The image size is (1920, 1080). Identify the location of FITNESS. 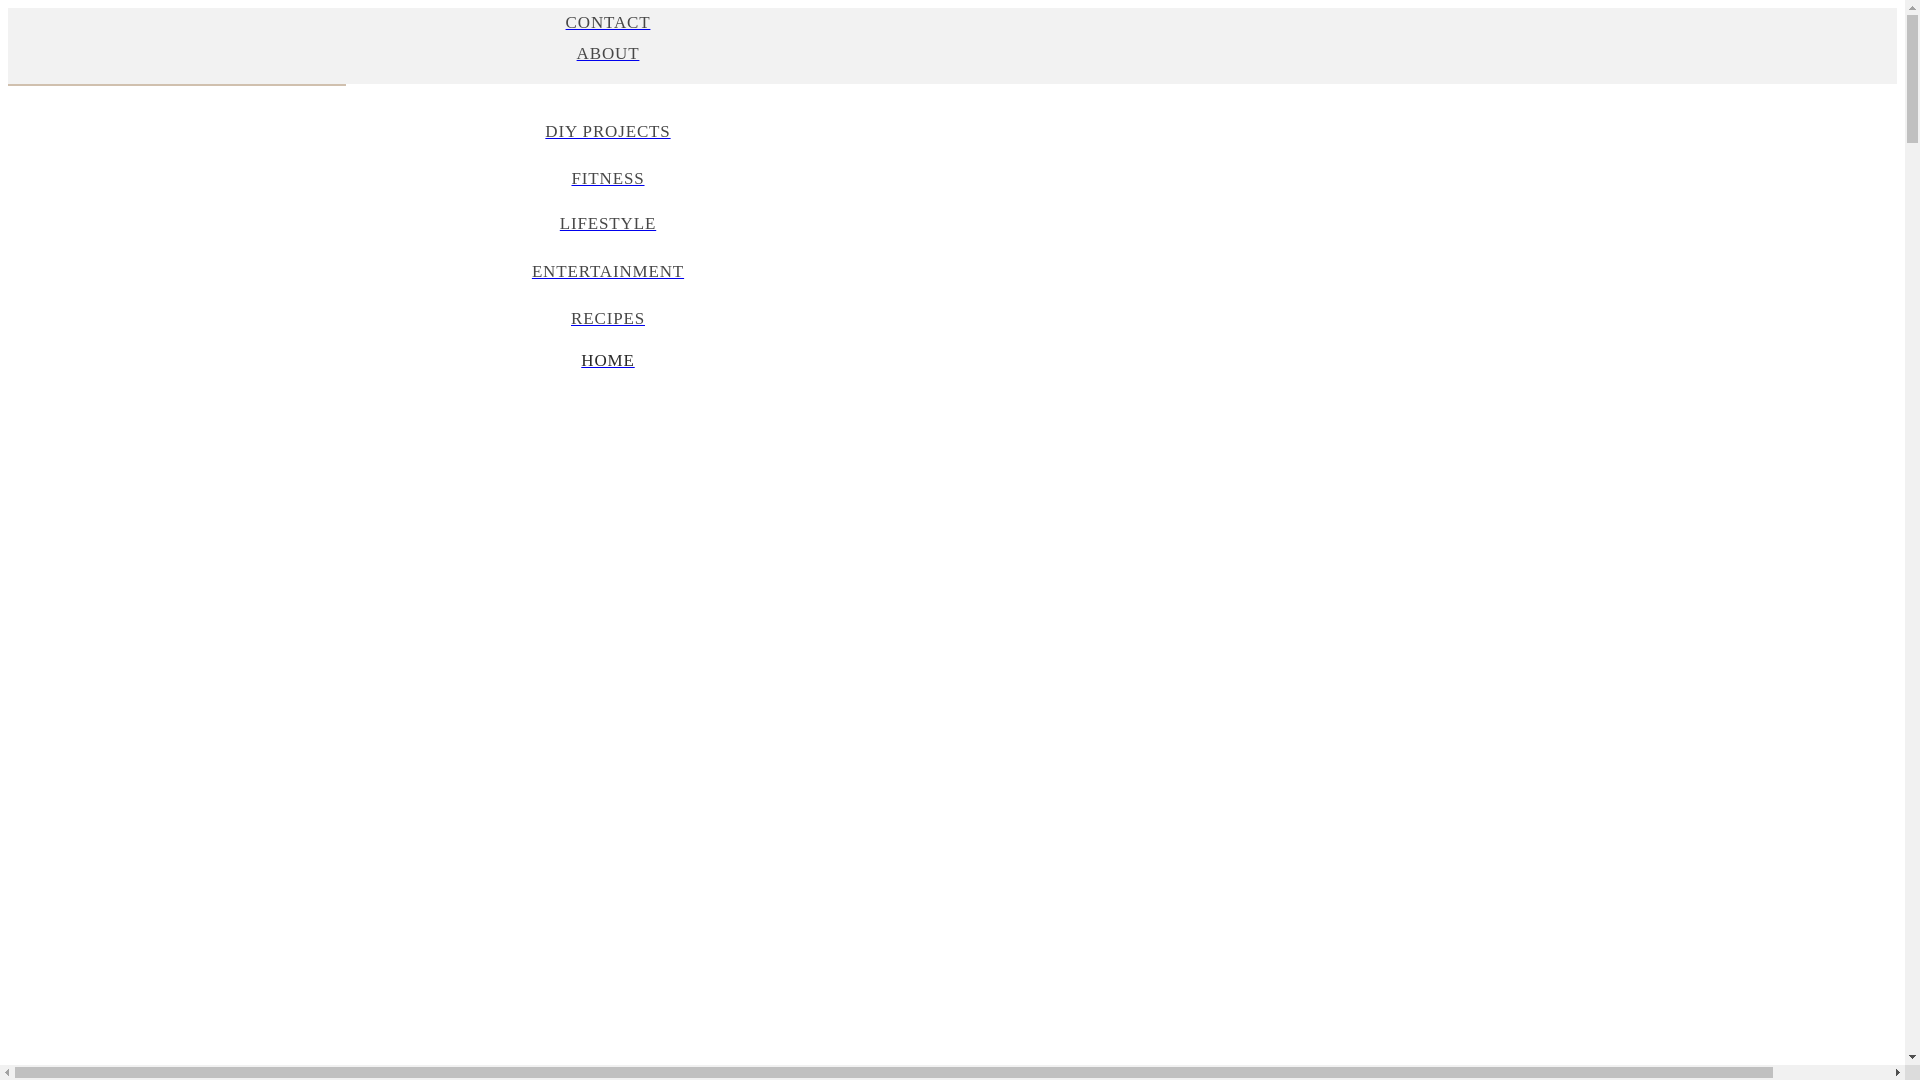
(607, 180).